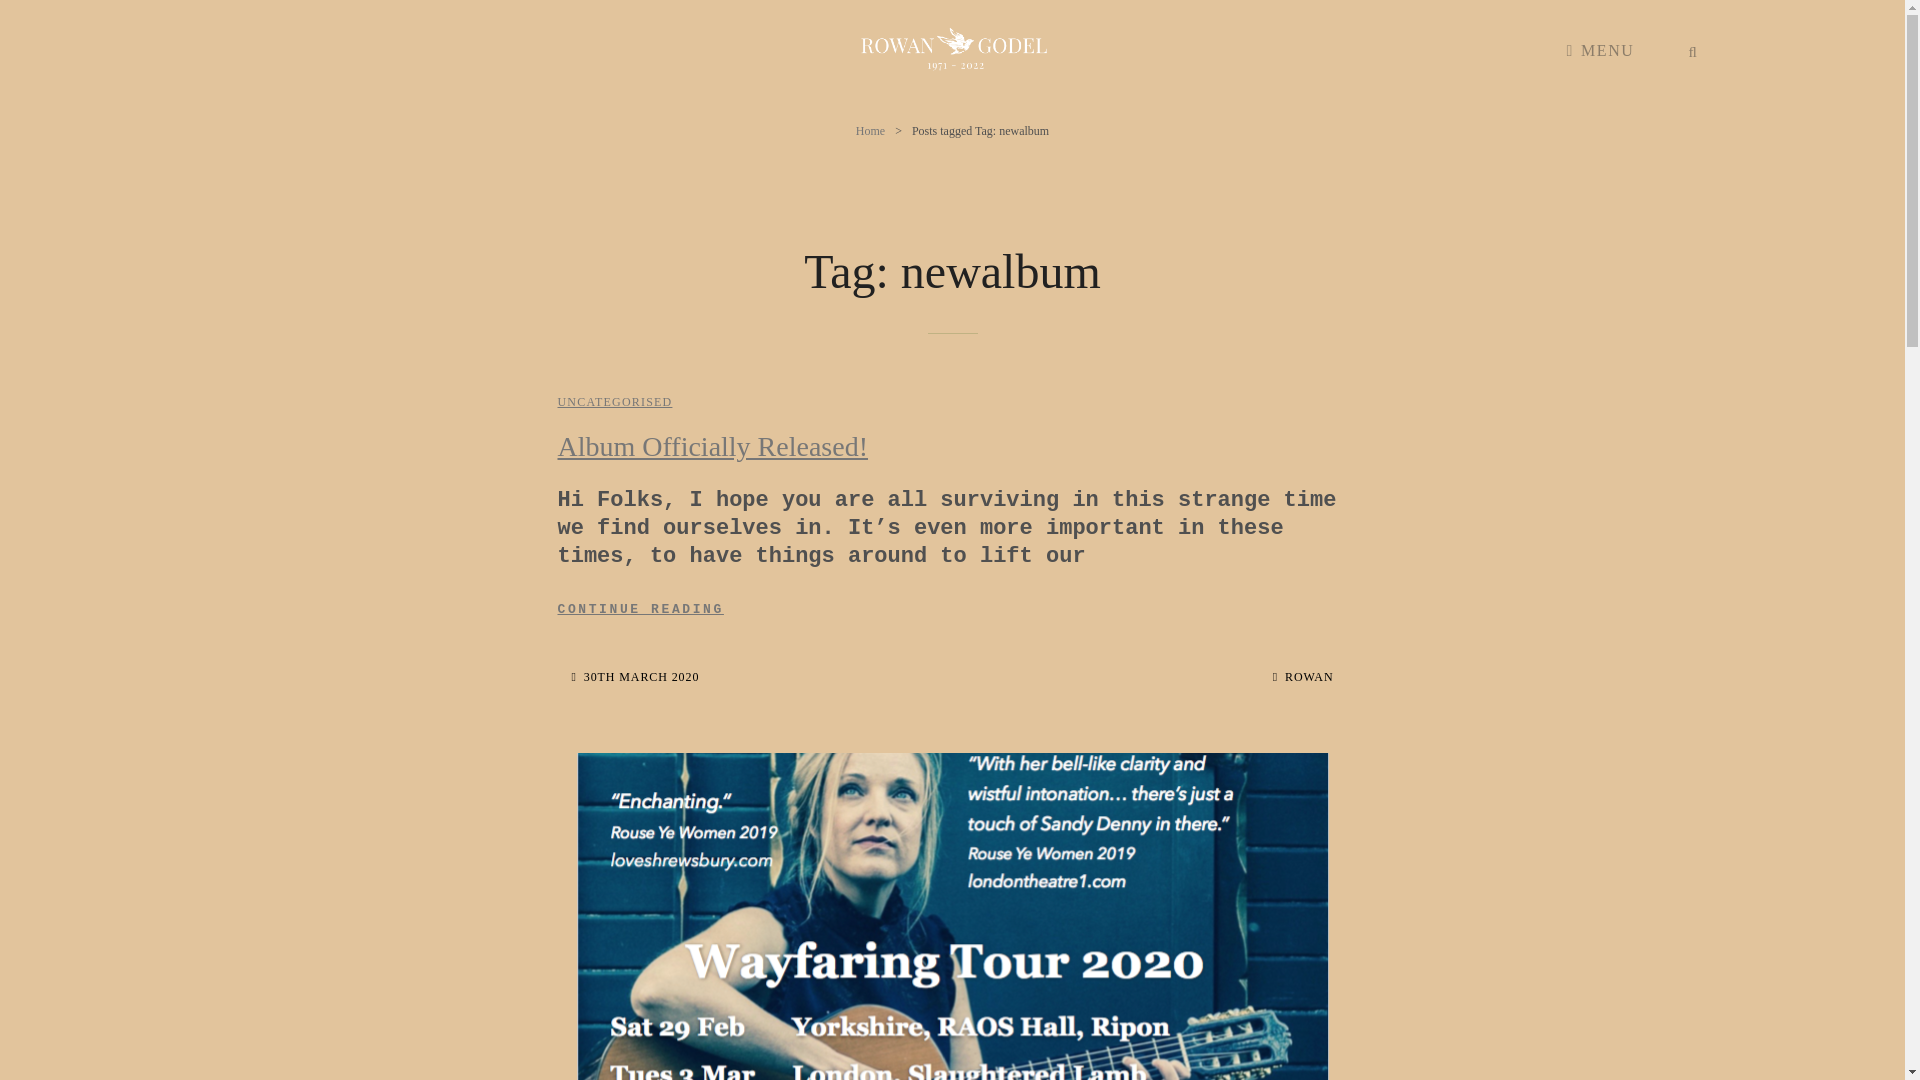  I want to click on 30TH MARCH 2020, so click(636, 676).